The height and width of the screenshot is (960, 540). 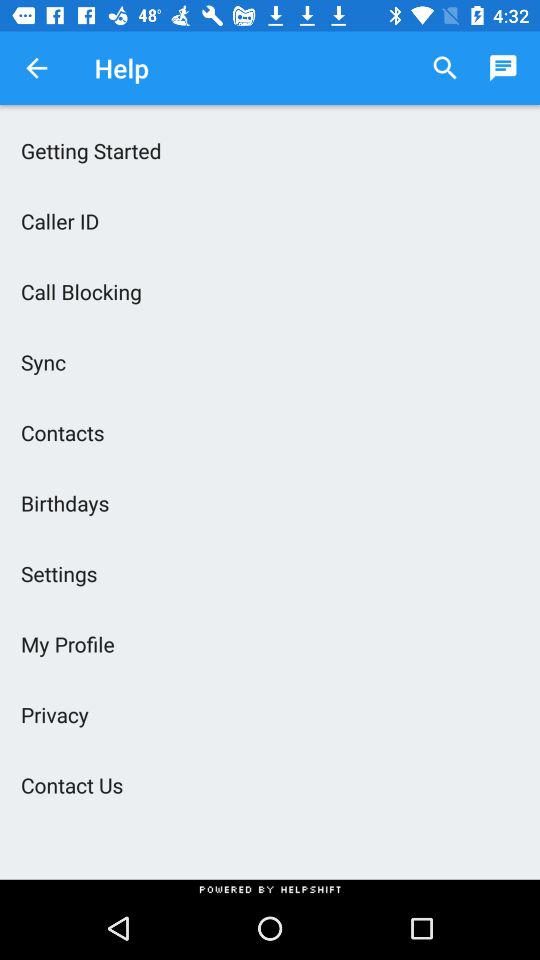 What do you see at coordinates (270, 362) in the screenshot?
I see `jump until sync item` at bounding box center [270, 362].